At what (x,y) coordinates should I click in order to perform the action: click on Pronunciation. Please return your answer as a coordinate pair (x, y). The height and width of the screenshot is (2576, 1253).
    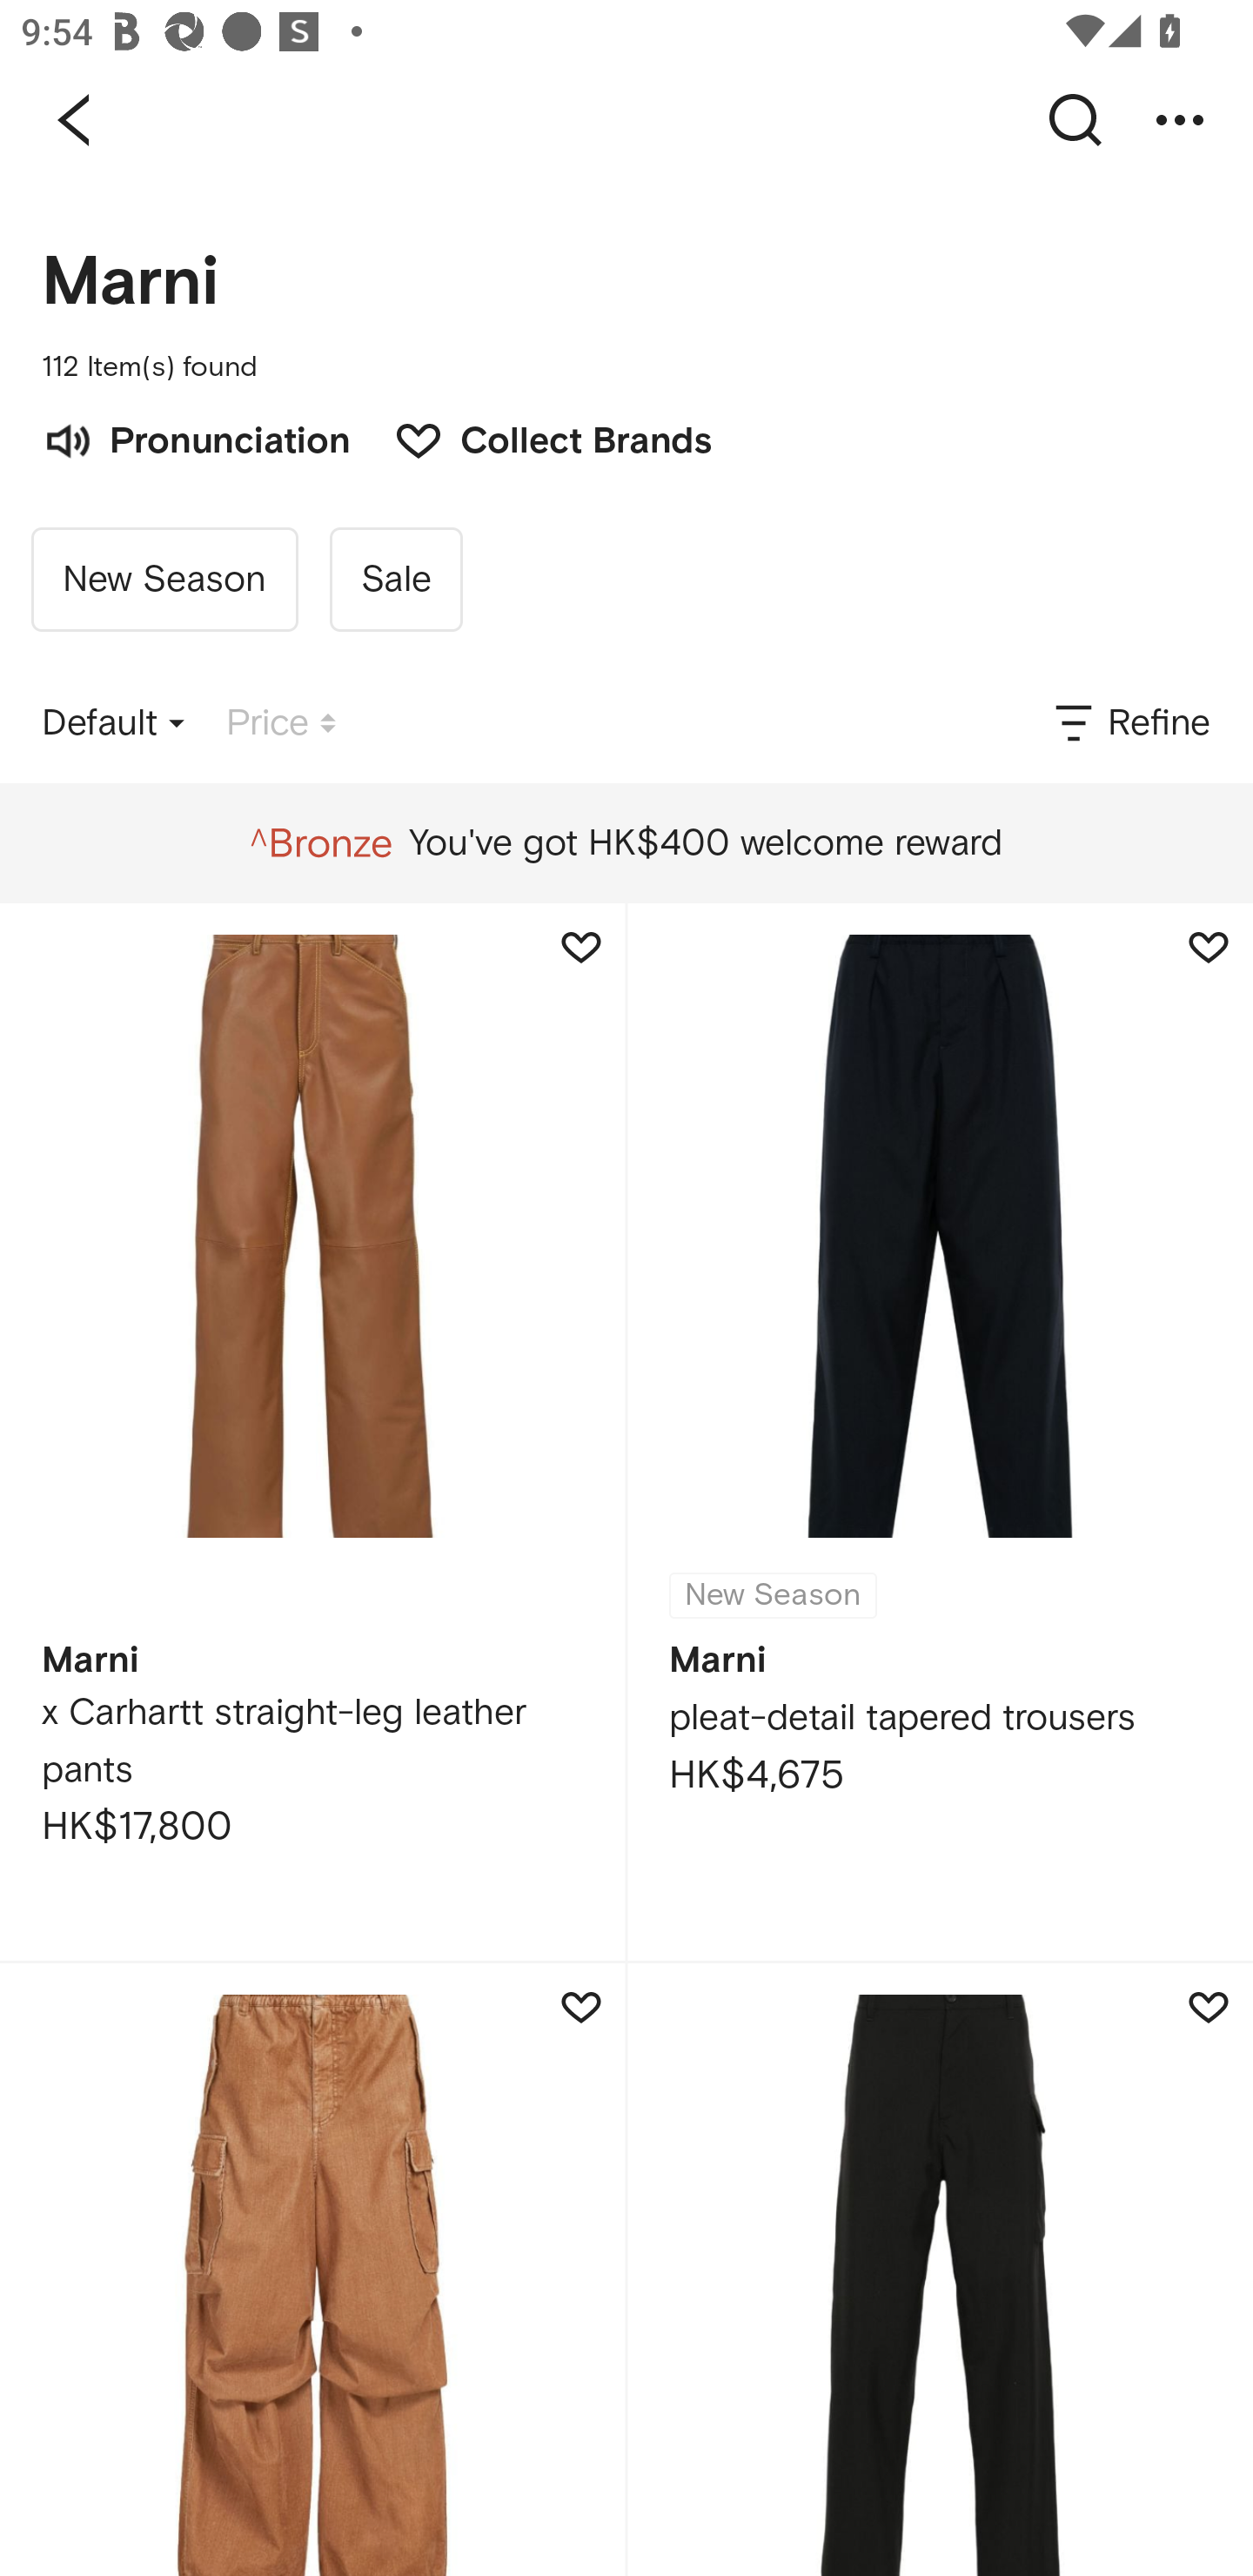
    Looking at the image, I should click on (196, 438).